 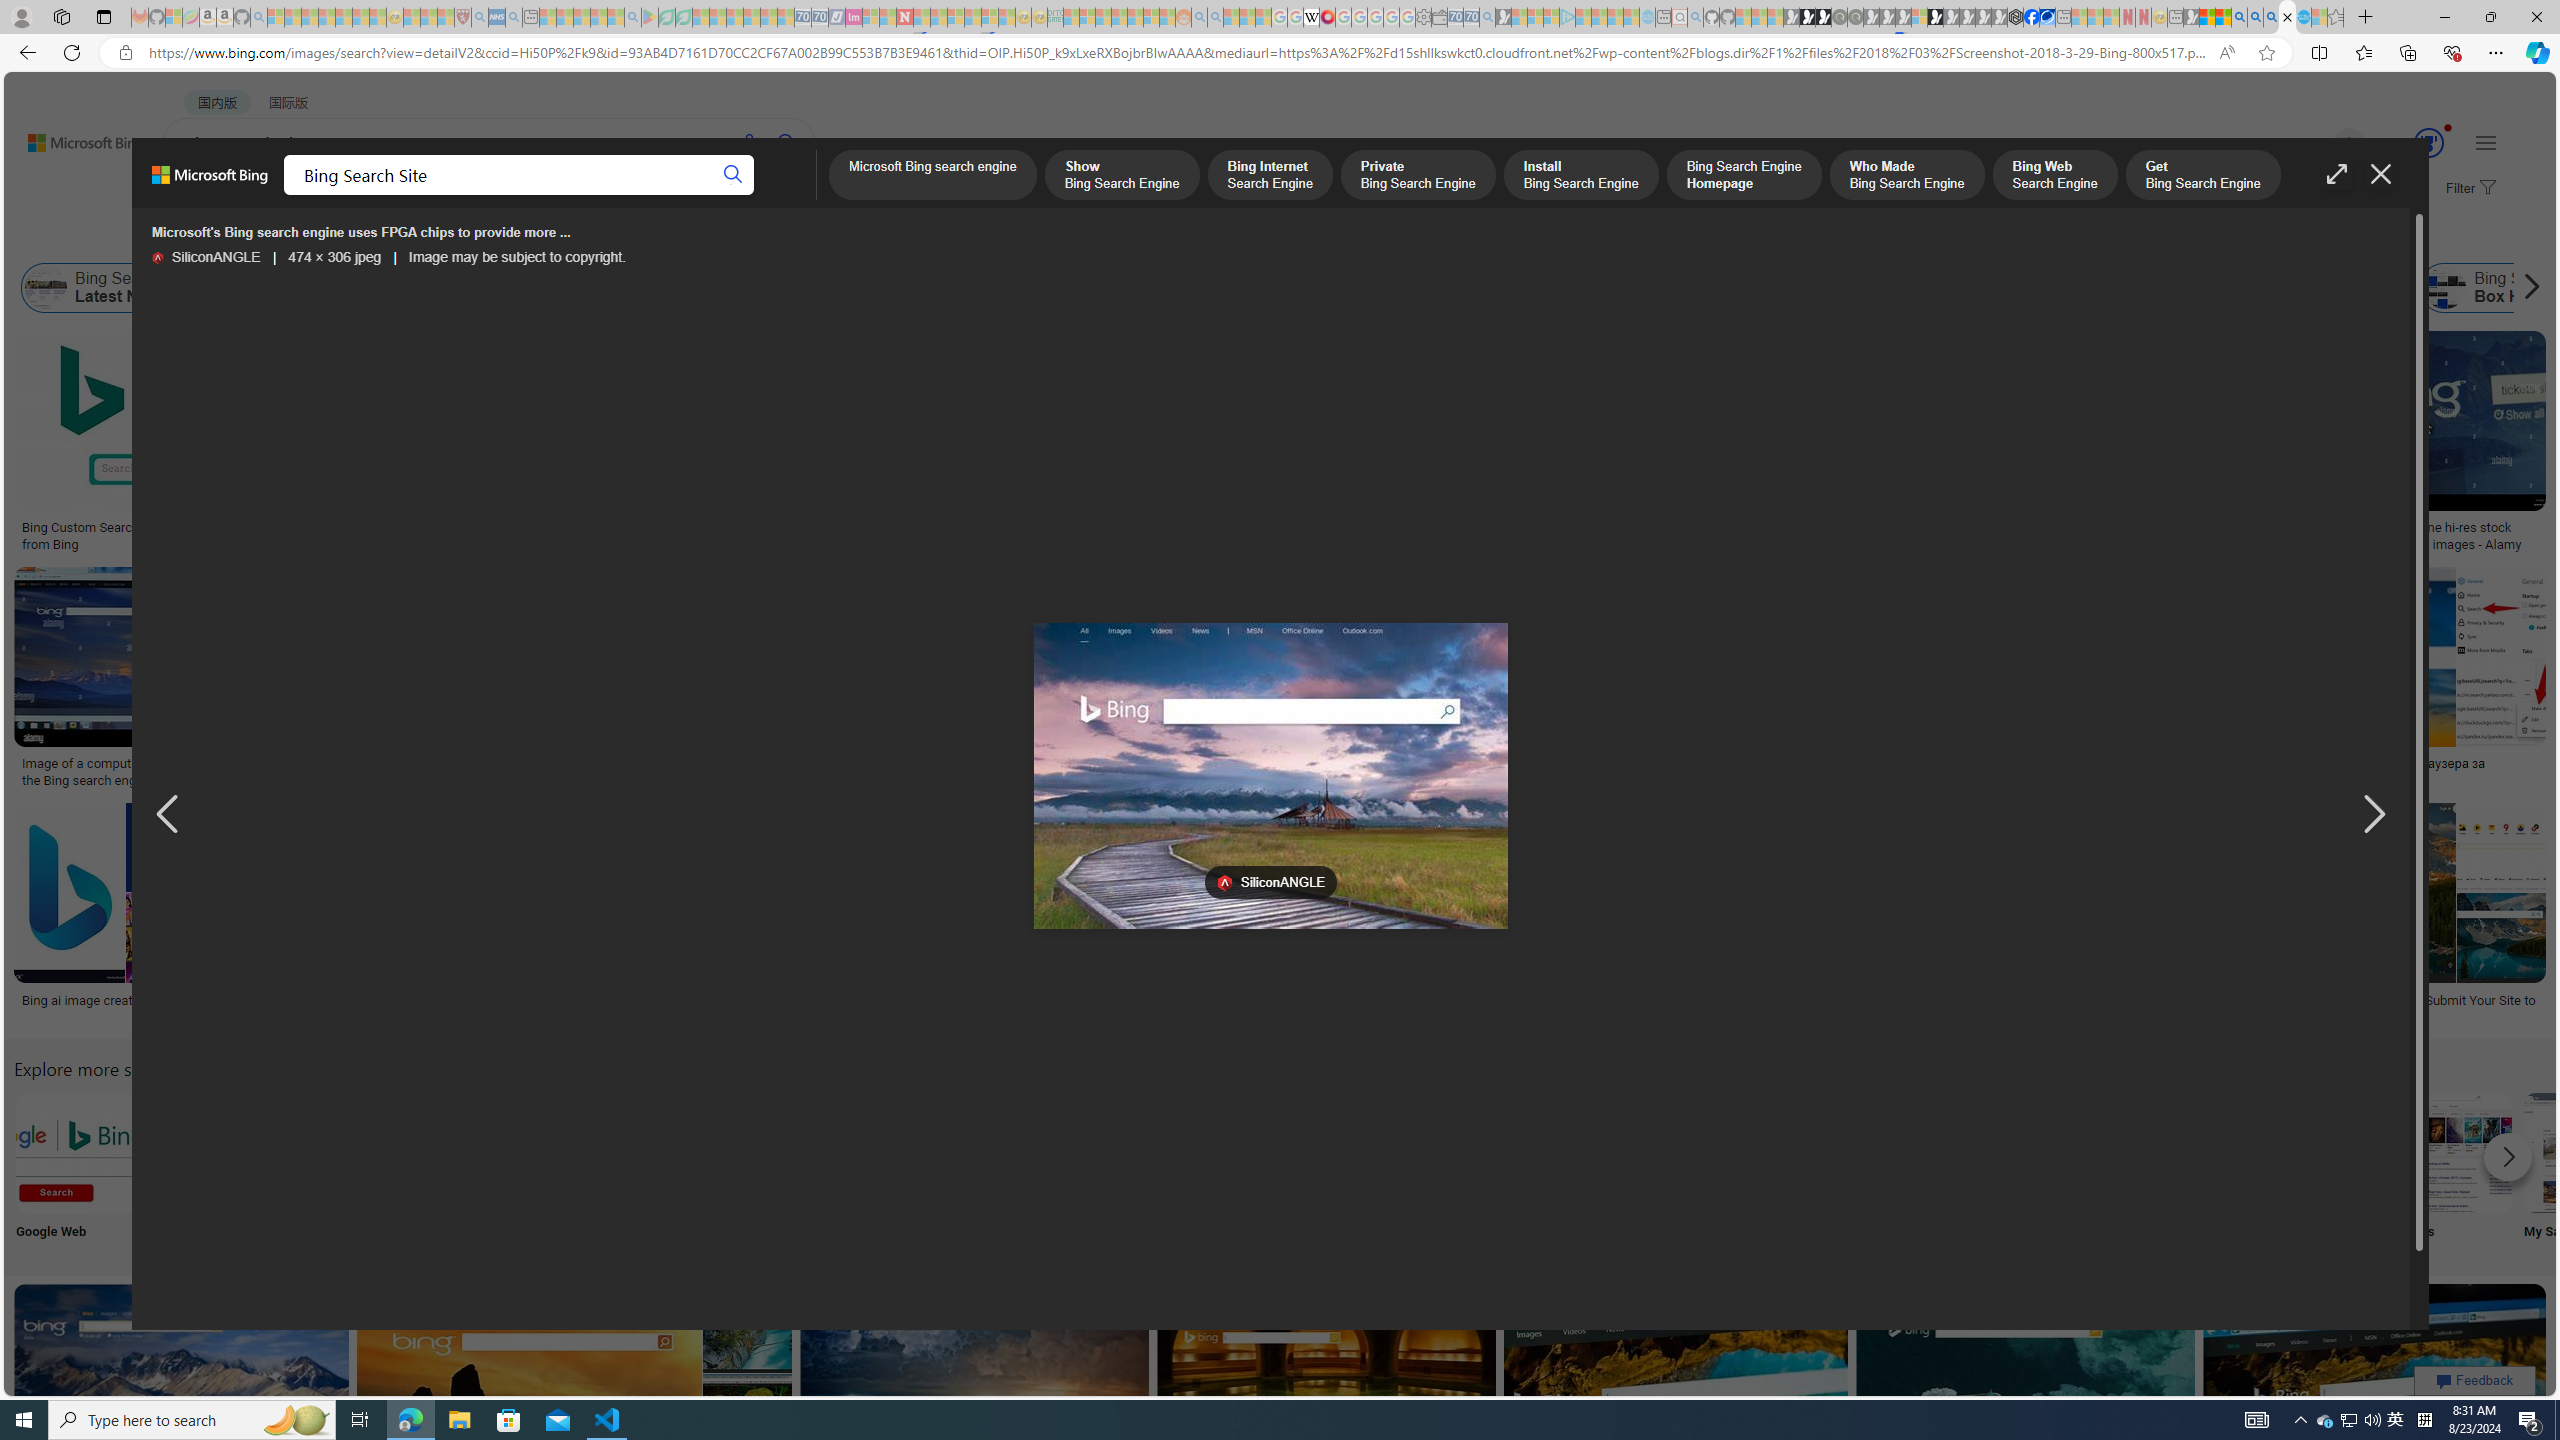 I want to click on IMAGES, so click(x=360, y=198).